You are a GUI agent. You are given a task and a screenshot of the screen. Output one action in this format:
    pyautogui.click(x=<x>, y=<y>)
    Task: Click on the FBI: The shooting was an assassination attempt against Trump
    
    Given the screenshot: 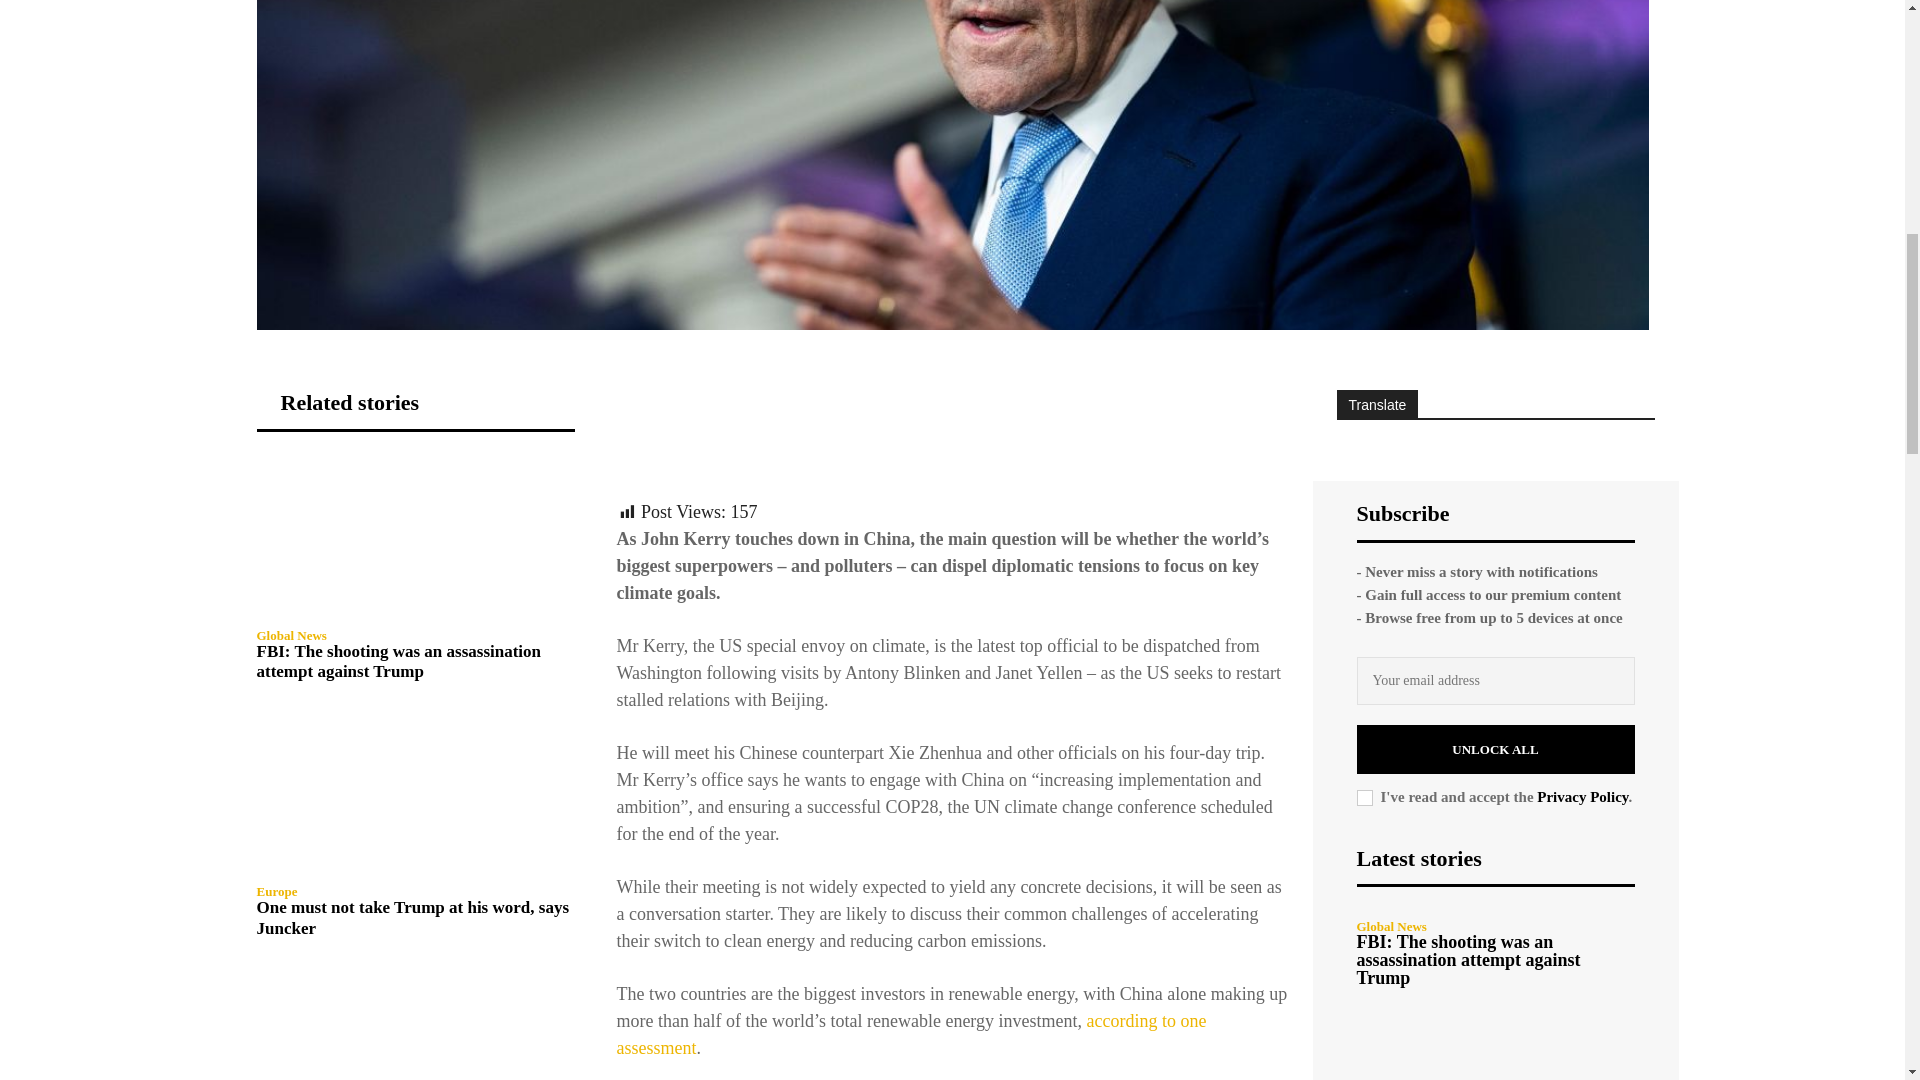 What is the action you would take?
    pyautogui.click(x=398, y=661)
    